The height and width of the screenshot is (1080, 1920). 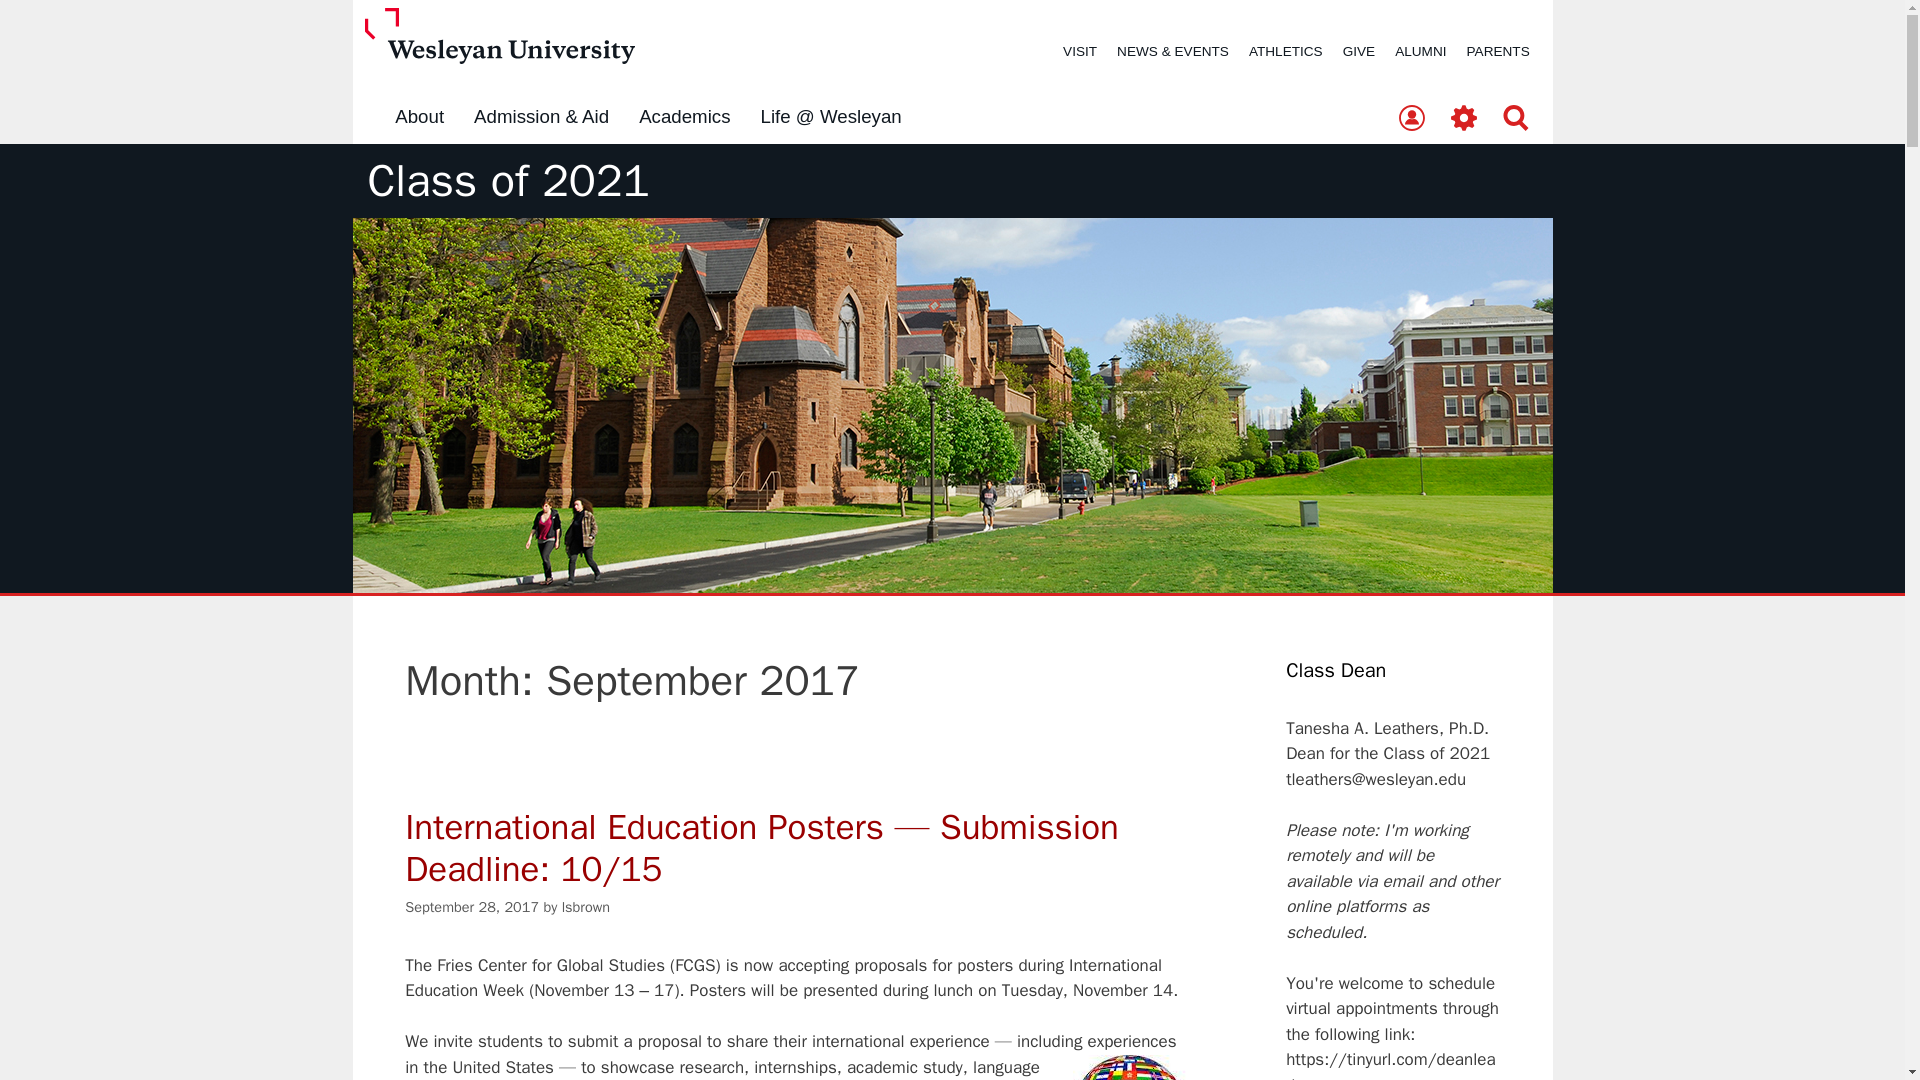 I want to click on Class of 2021, so click(x=509, y=181).